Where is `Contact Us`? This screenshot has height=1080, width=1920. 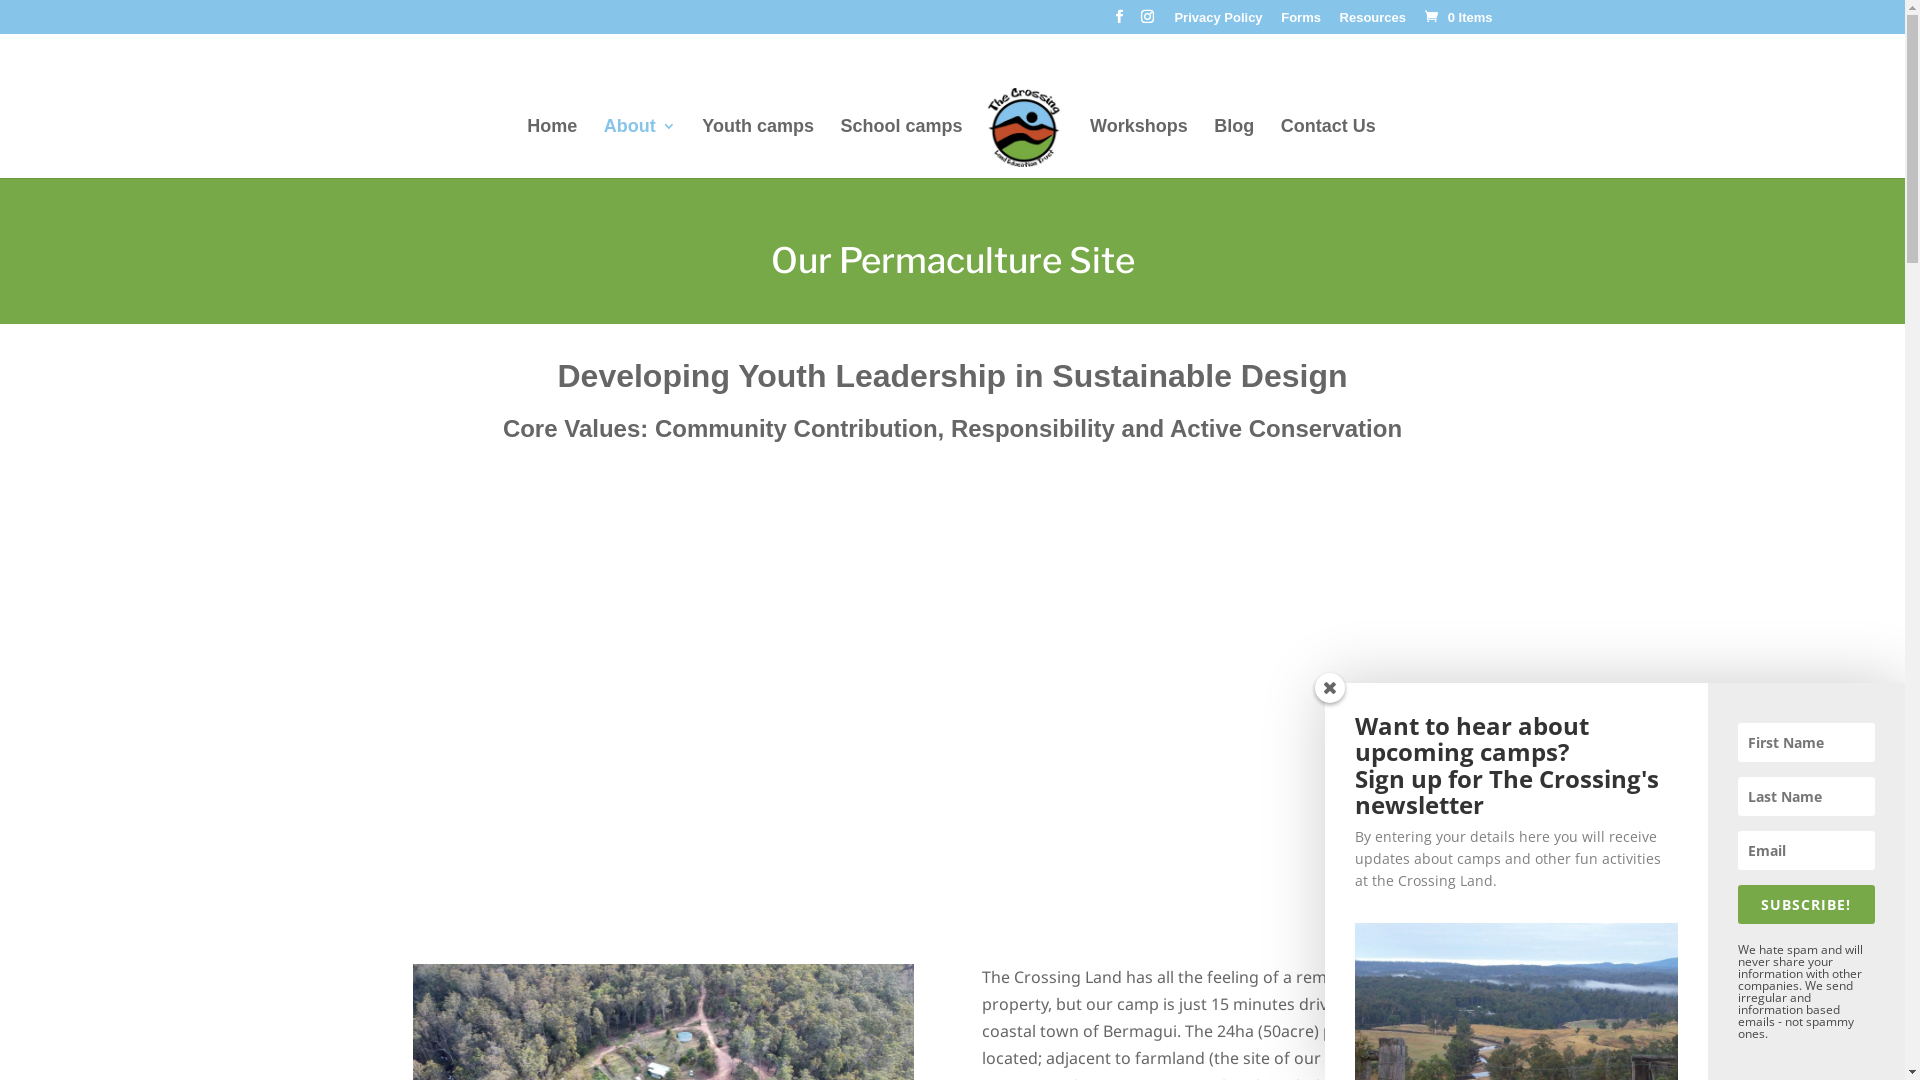 Contact Us is located at coordinates (1328, 148).